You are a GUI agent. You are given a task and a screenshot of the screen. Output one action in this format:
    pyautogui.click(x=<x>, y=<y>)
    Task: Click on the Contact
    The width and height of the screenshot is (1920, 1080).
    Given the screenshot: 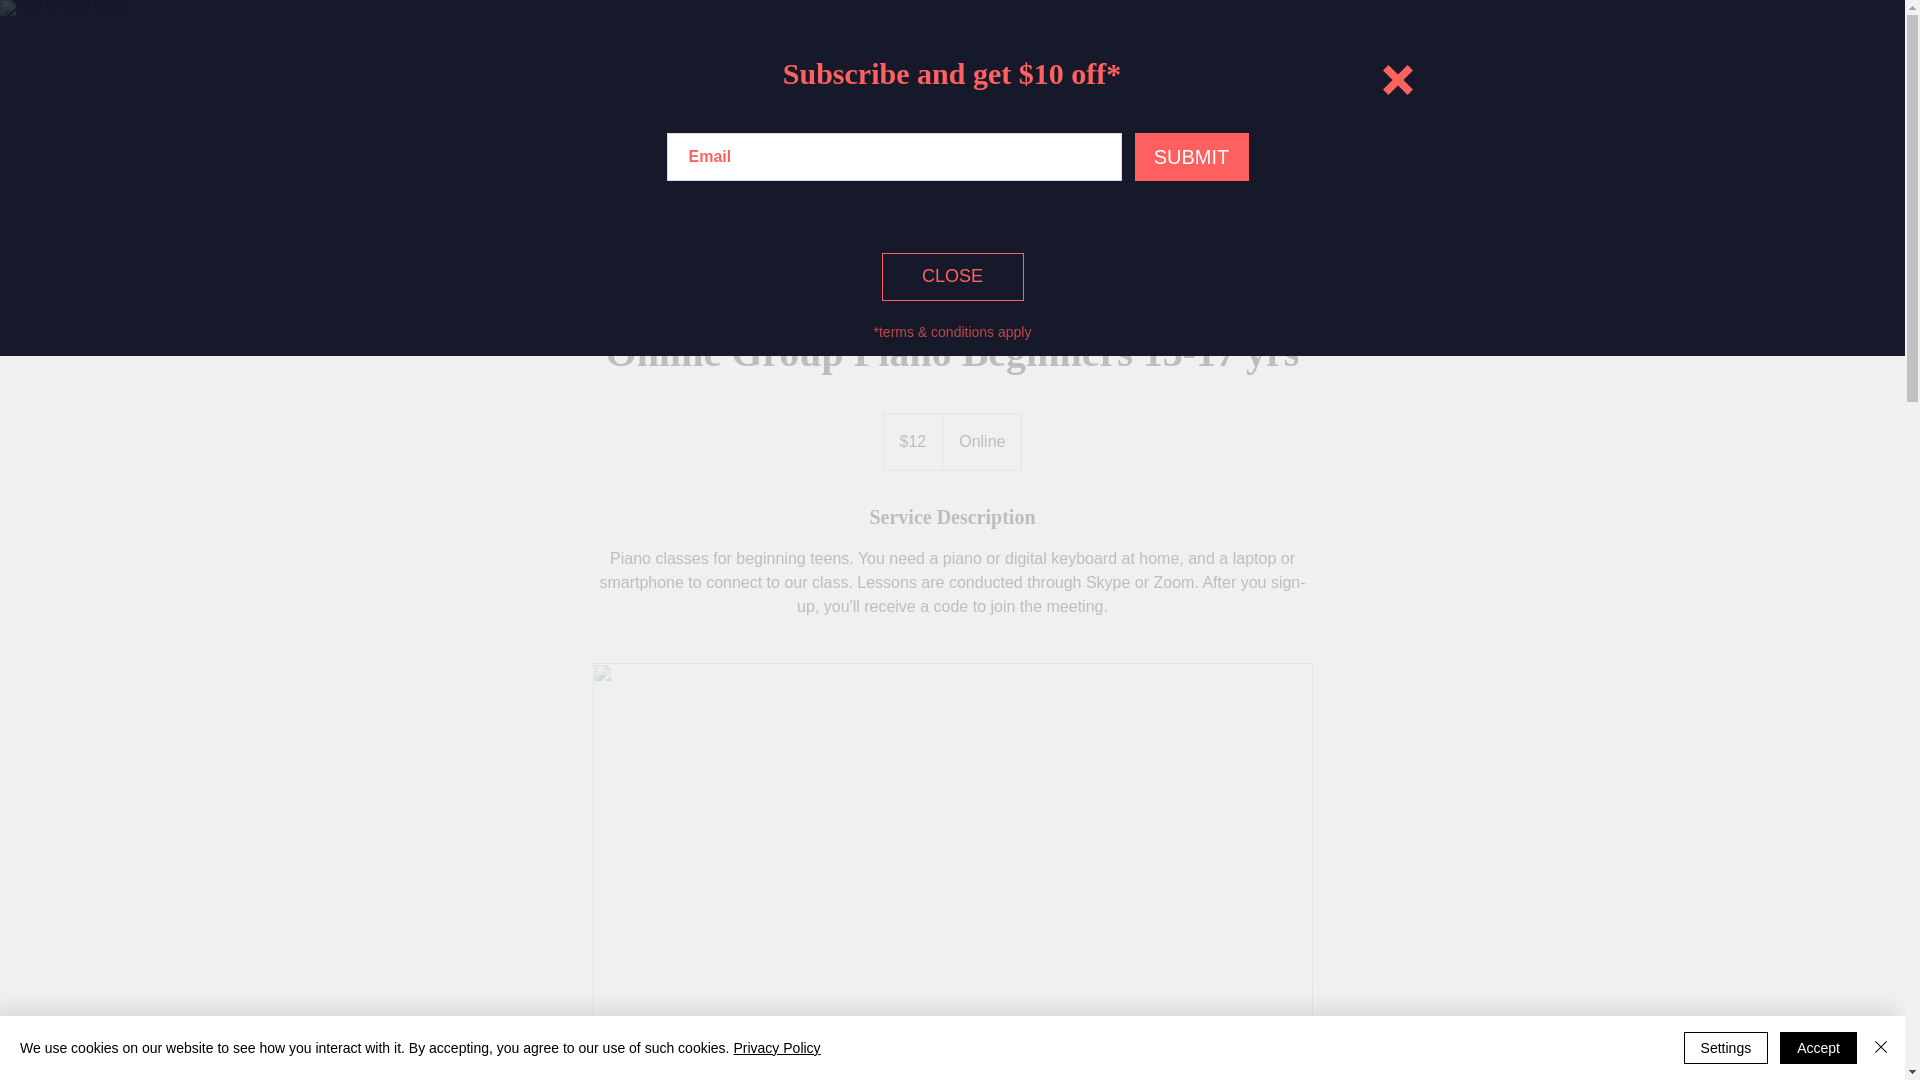 What is the action you would take?
    pyautogui.click(x=1313, y=138)
    